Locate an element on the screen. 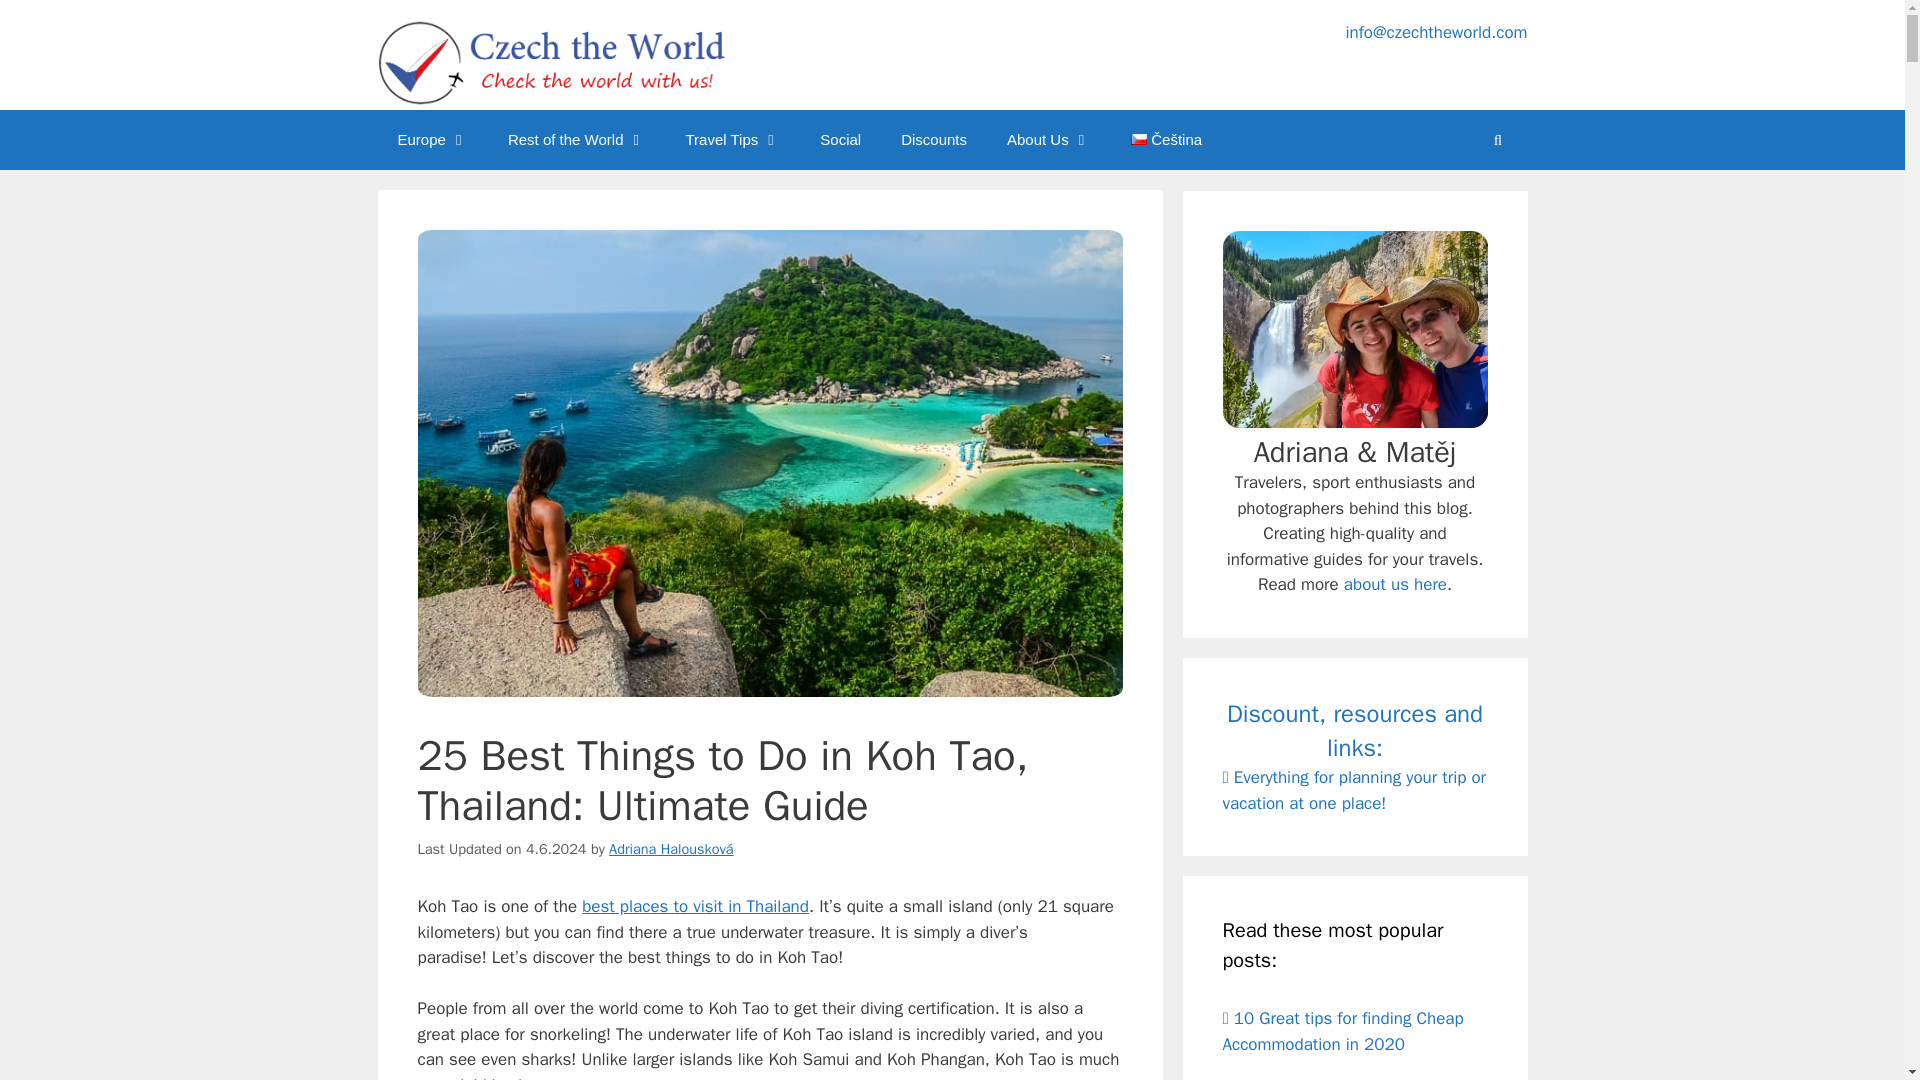 Image resolution: width=1920 pixels, height=1080 pixels. Rest of the World is located at coordinates (576, 140).